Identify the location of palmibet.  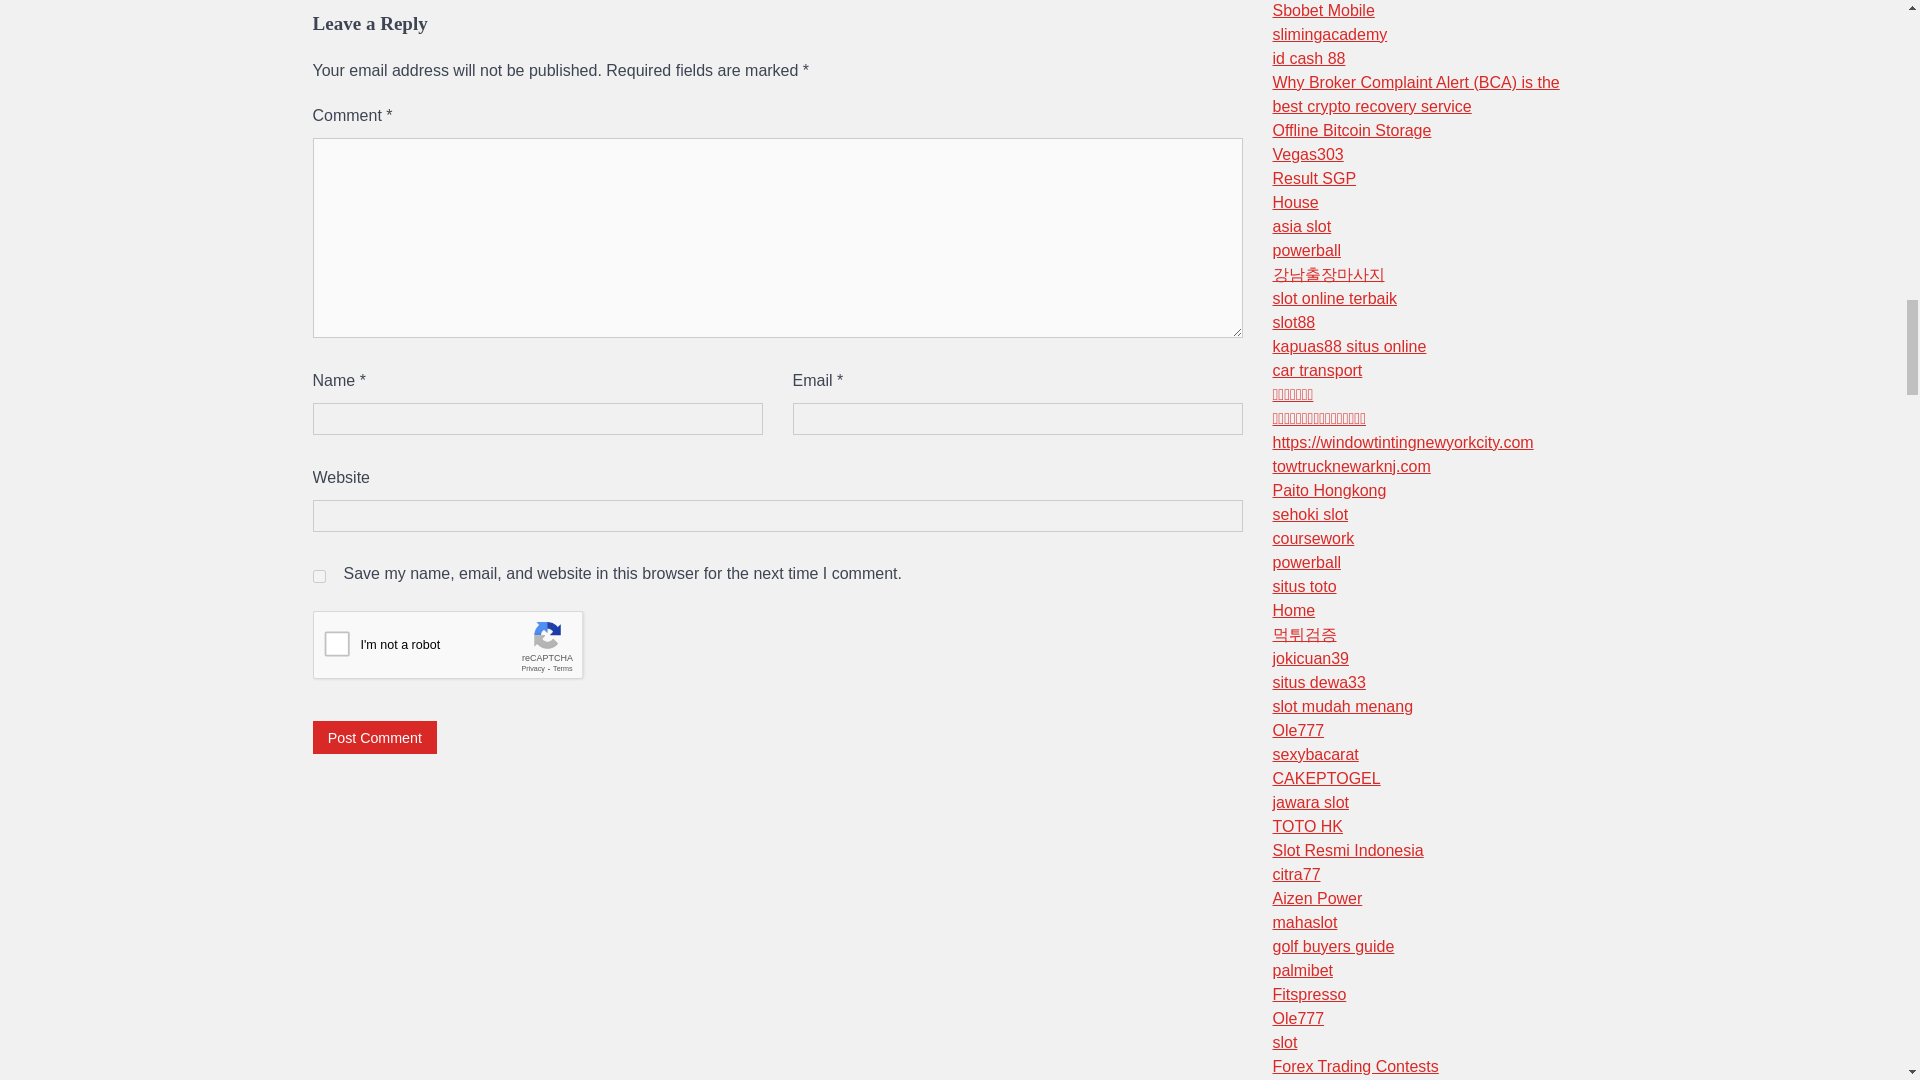
(1302, 970).